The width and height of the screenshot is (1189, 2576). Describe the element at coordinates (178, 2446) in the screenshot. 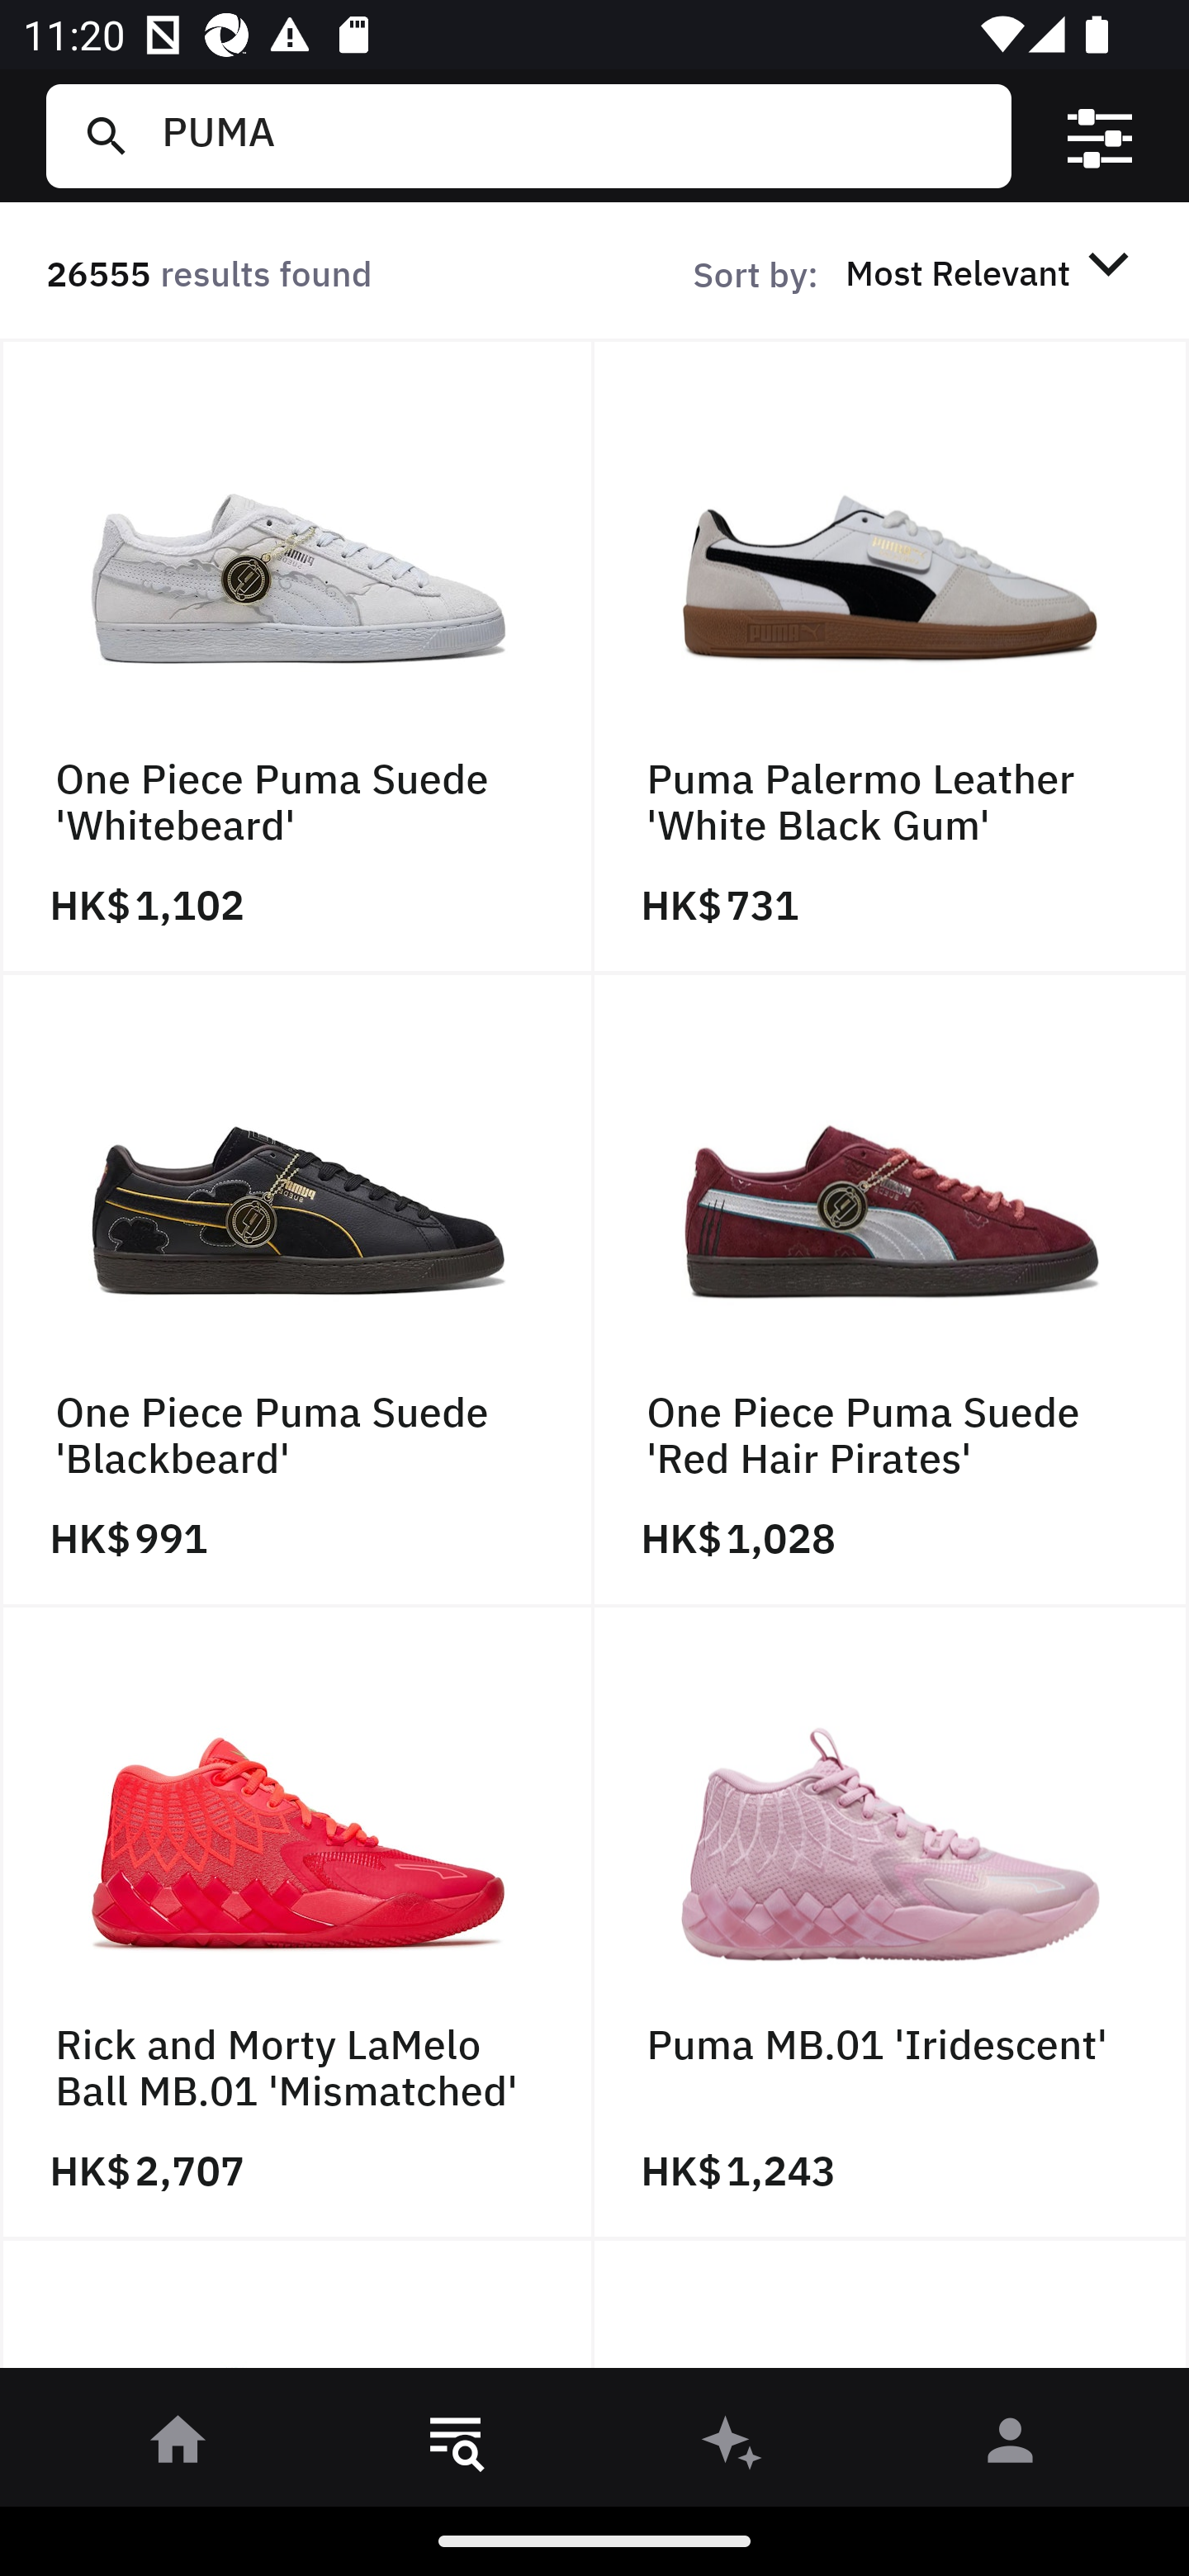

I see `󰋜` at that location.